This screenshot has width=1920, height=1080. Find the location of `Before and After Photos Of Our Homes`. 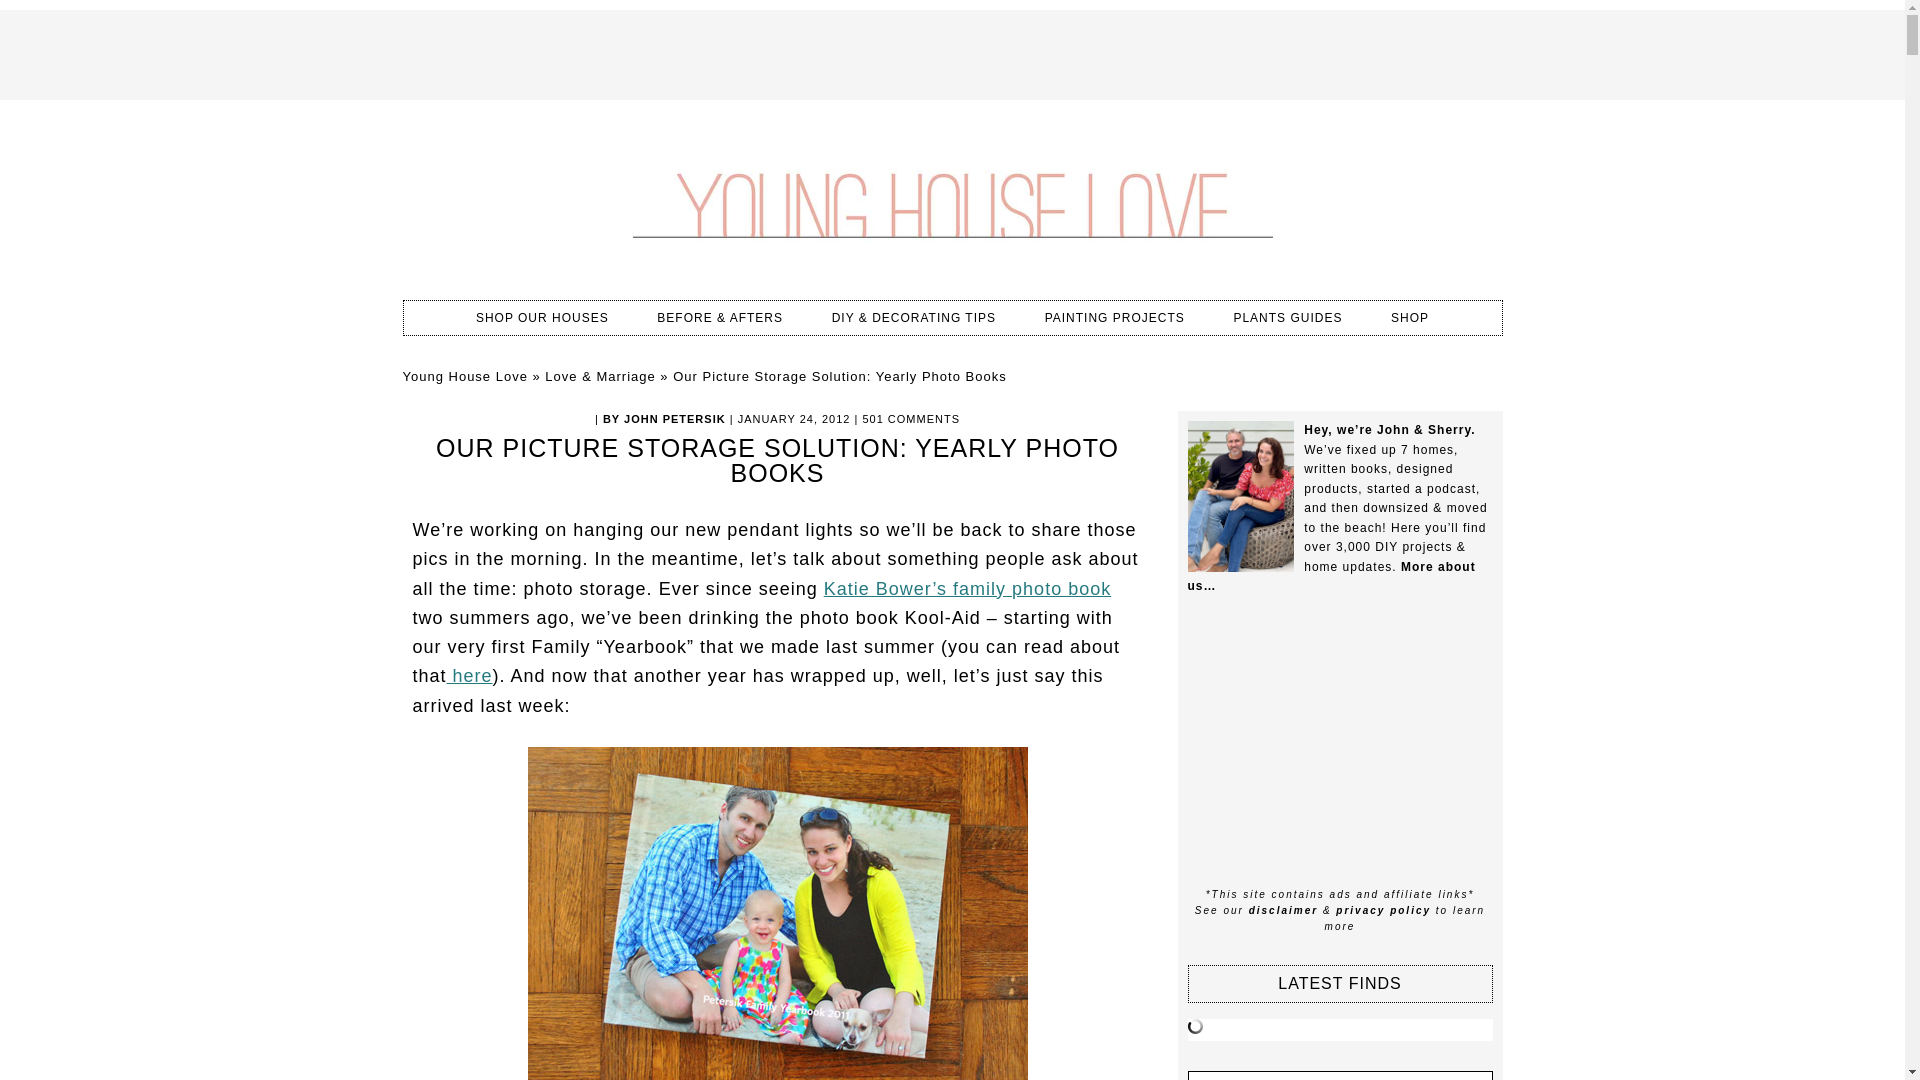

Before and After Photos Of Our Homes is located at coordinates (720, 318).